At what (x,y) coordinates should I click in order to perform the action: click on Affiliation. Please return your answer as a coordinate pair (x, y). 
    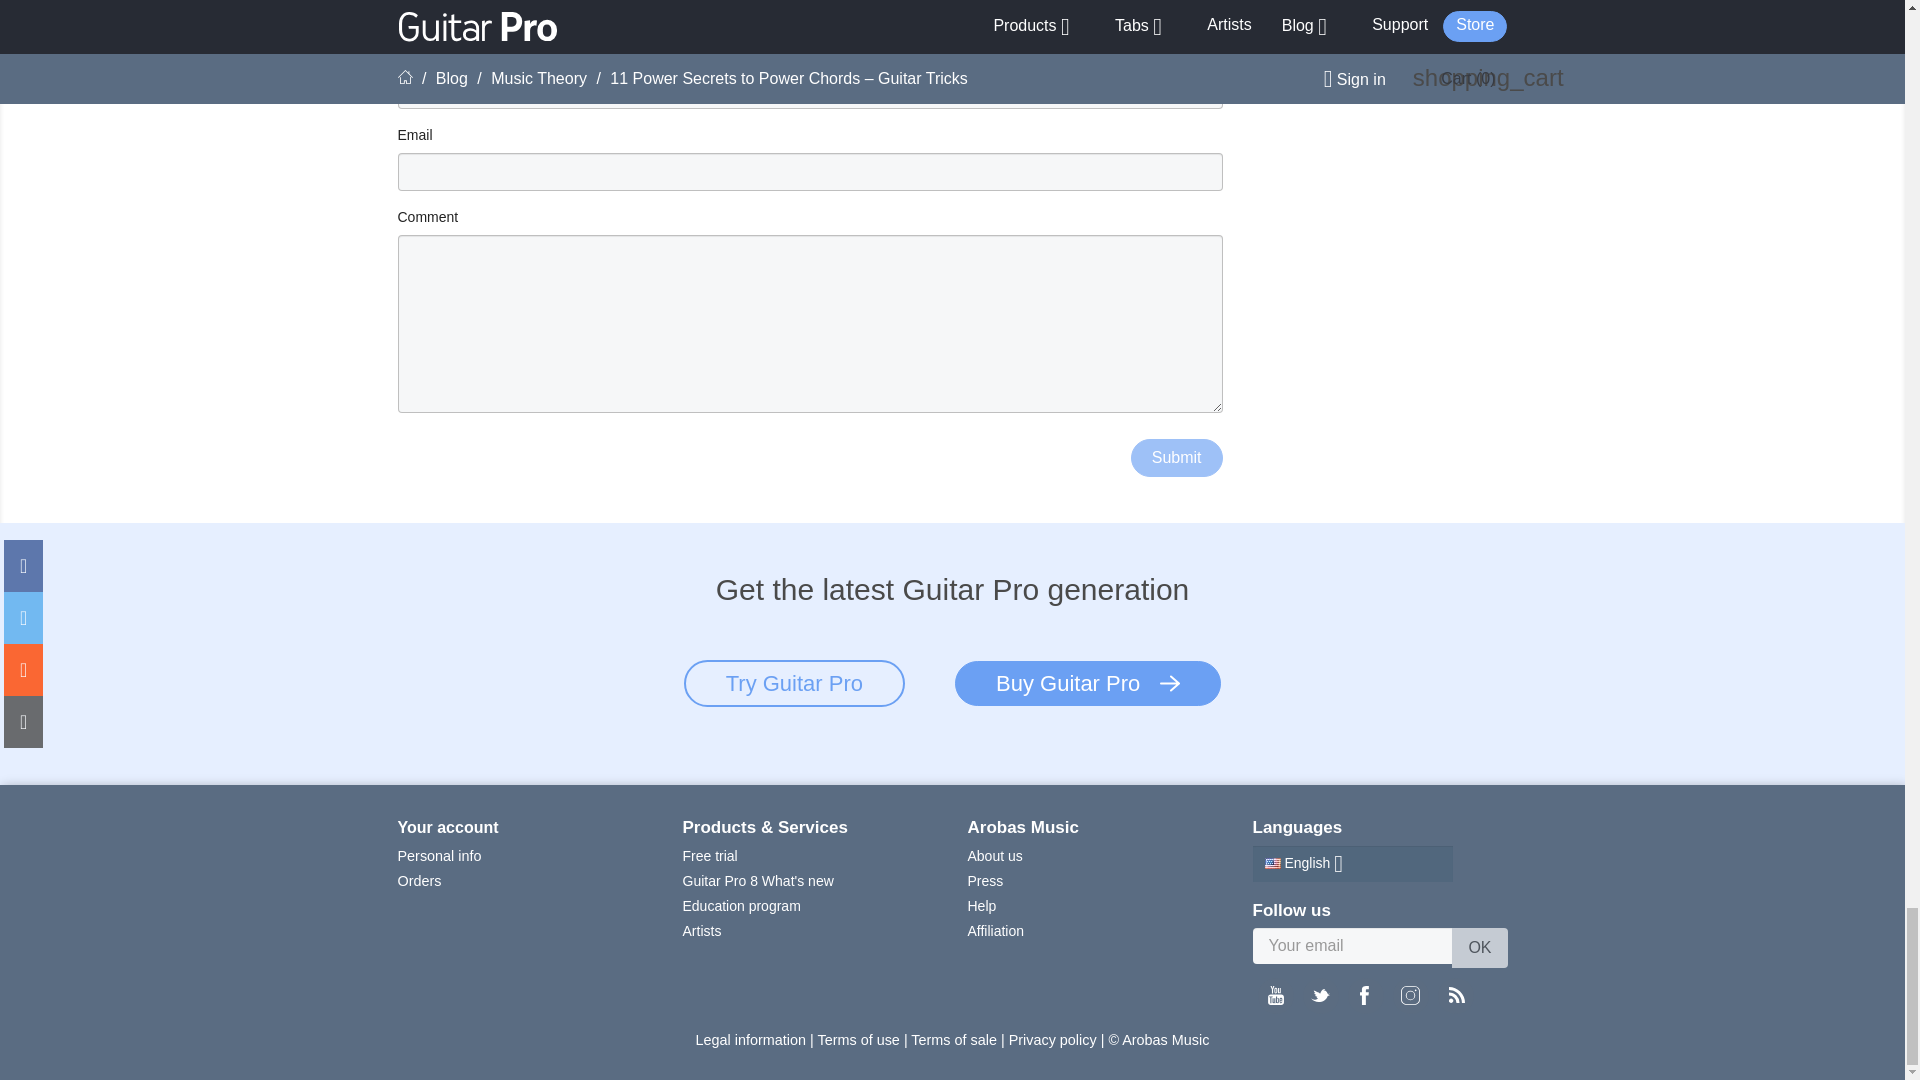
    Looking at the image, I should click on (996, 930).